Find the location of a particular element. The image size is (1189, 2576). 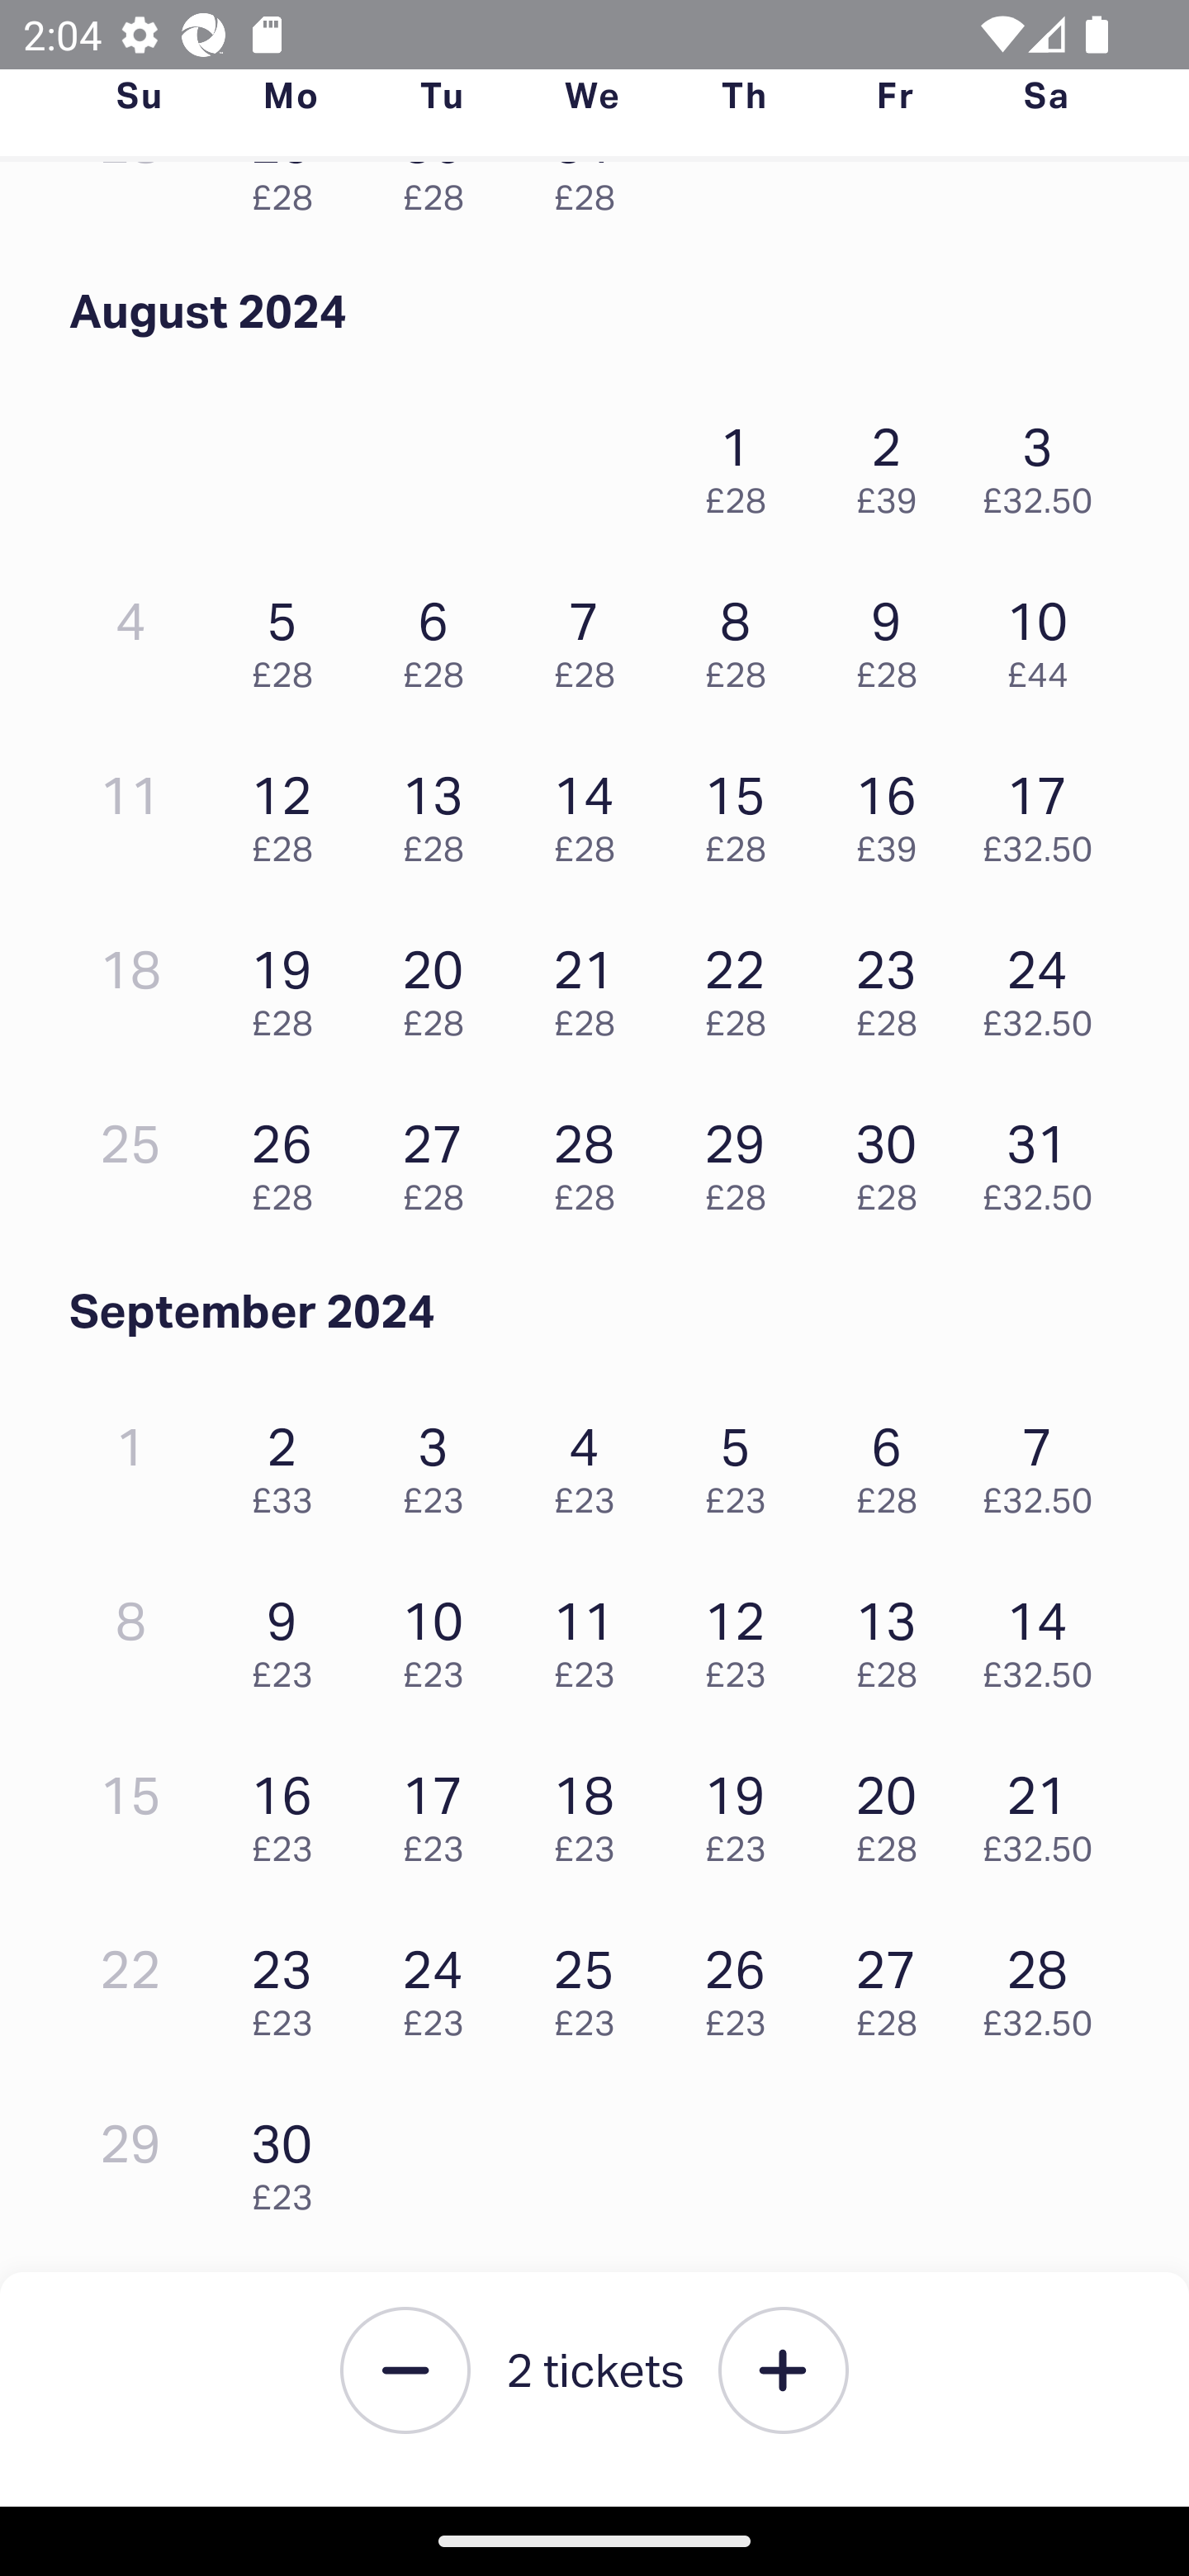

21 £28 is located at coordinates (593, 985).